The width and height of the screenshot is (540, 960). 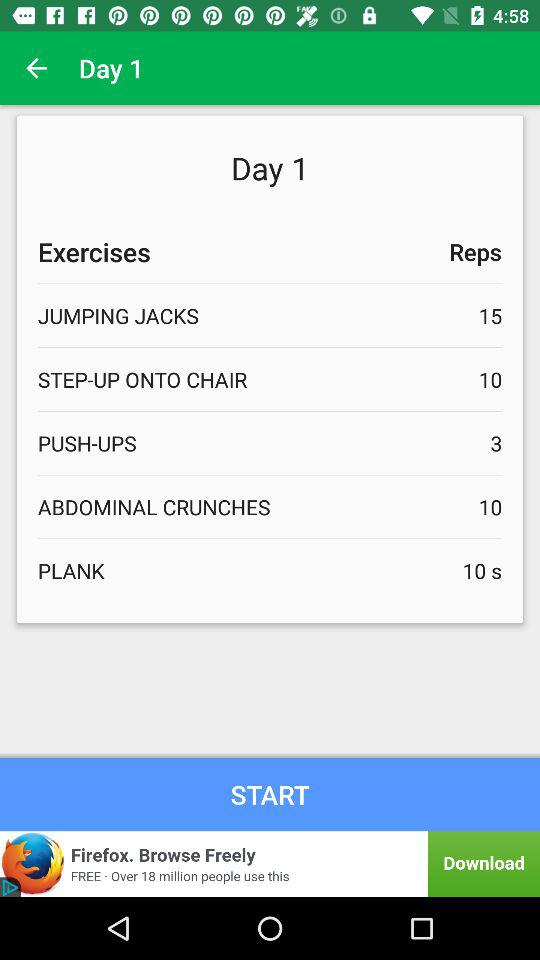 What do you see at coordinates (270, 864) in the screenshot?
I see `download firefox` at bounding box center [270, 864].